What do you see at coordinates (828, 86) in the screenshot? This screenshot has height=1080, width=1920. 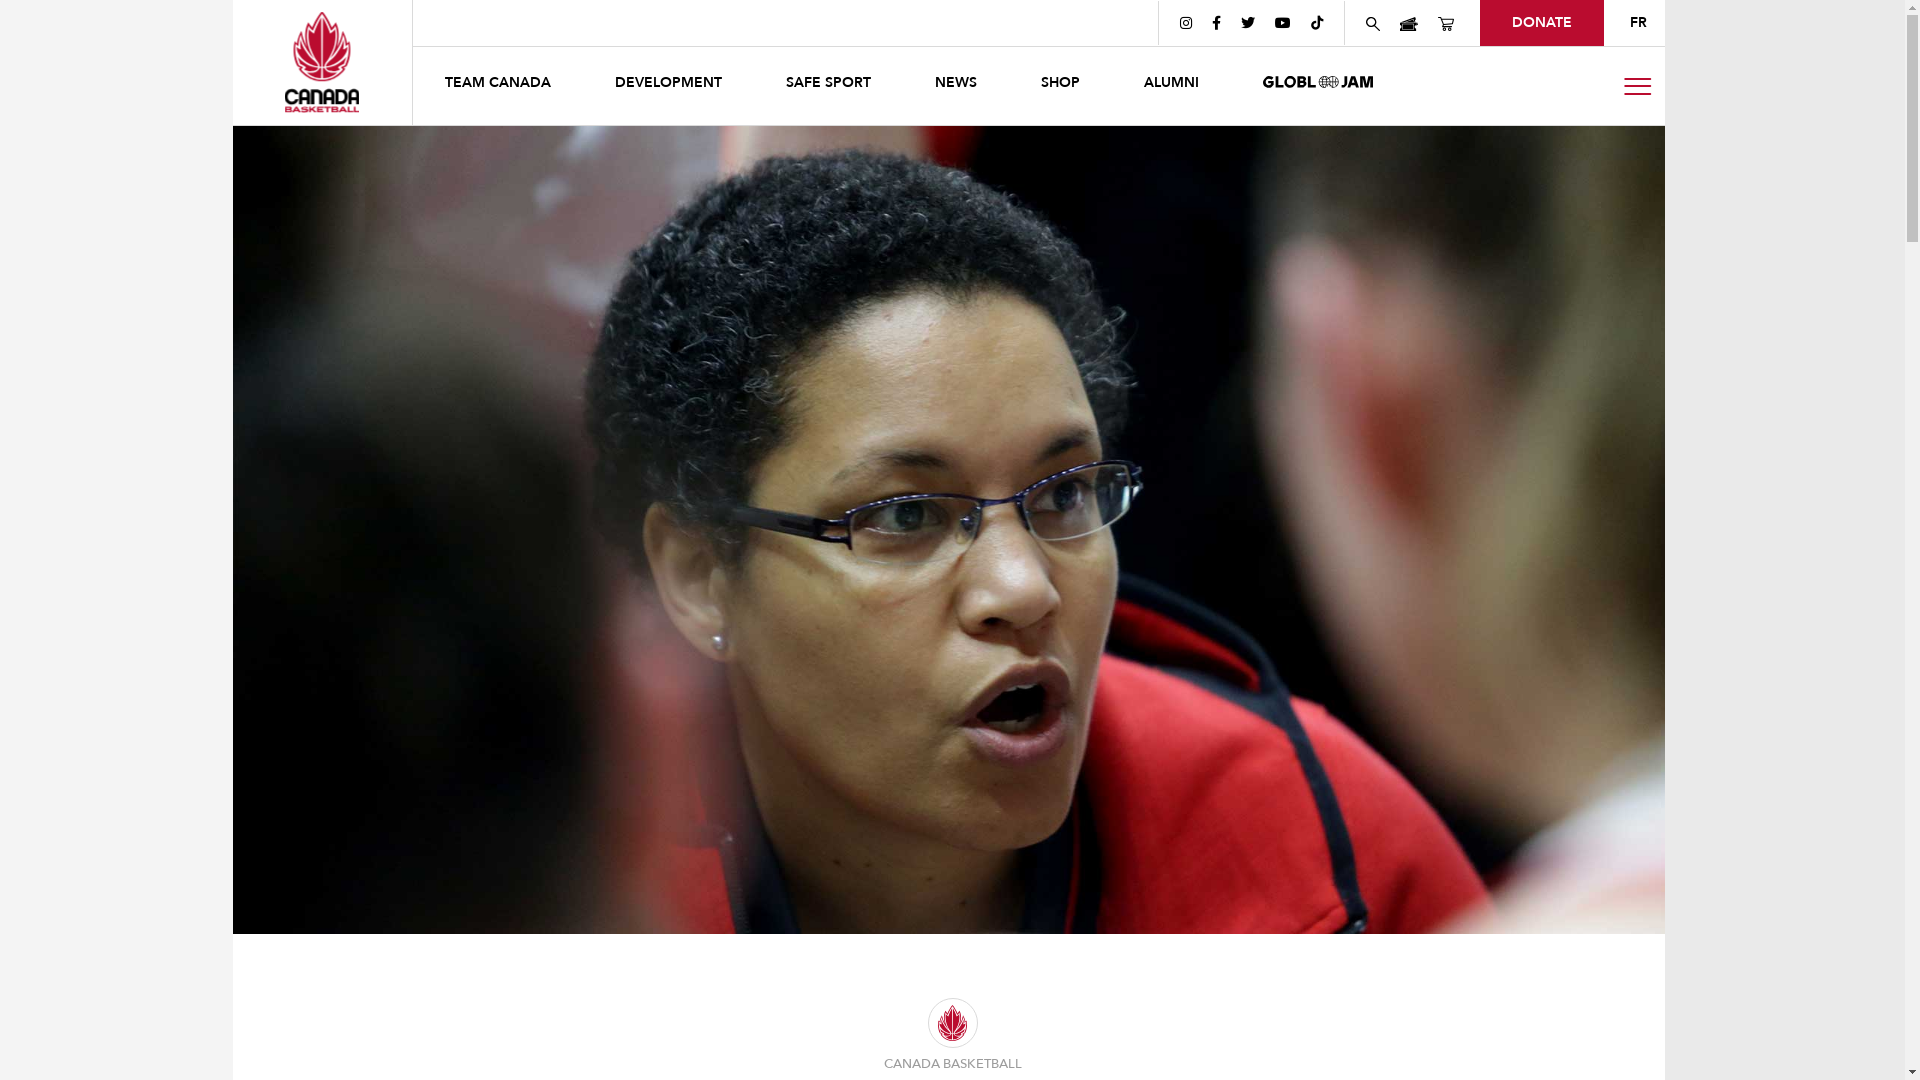 I see `SAFE SPORT` at bounding box center [828, 86].